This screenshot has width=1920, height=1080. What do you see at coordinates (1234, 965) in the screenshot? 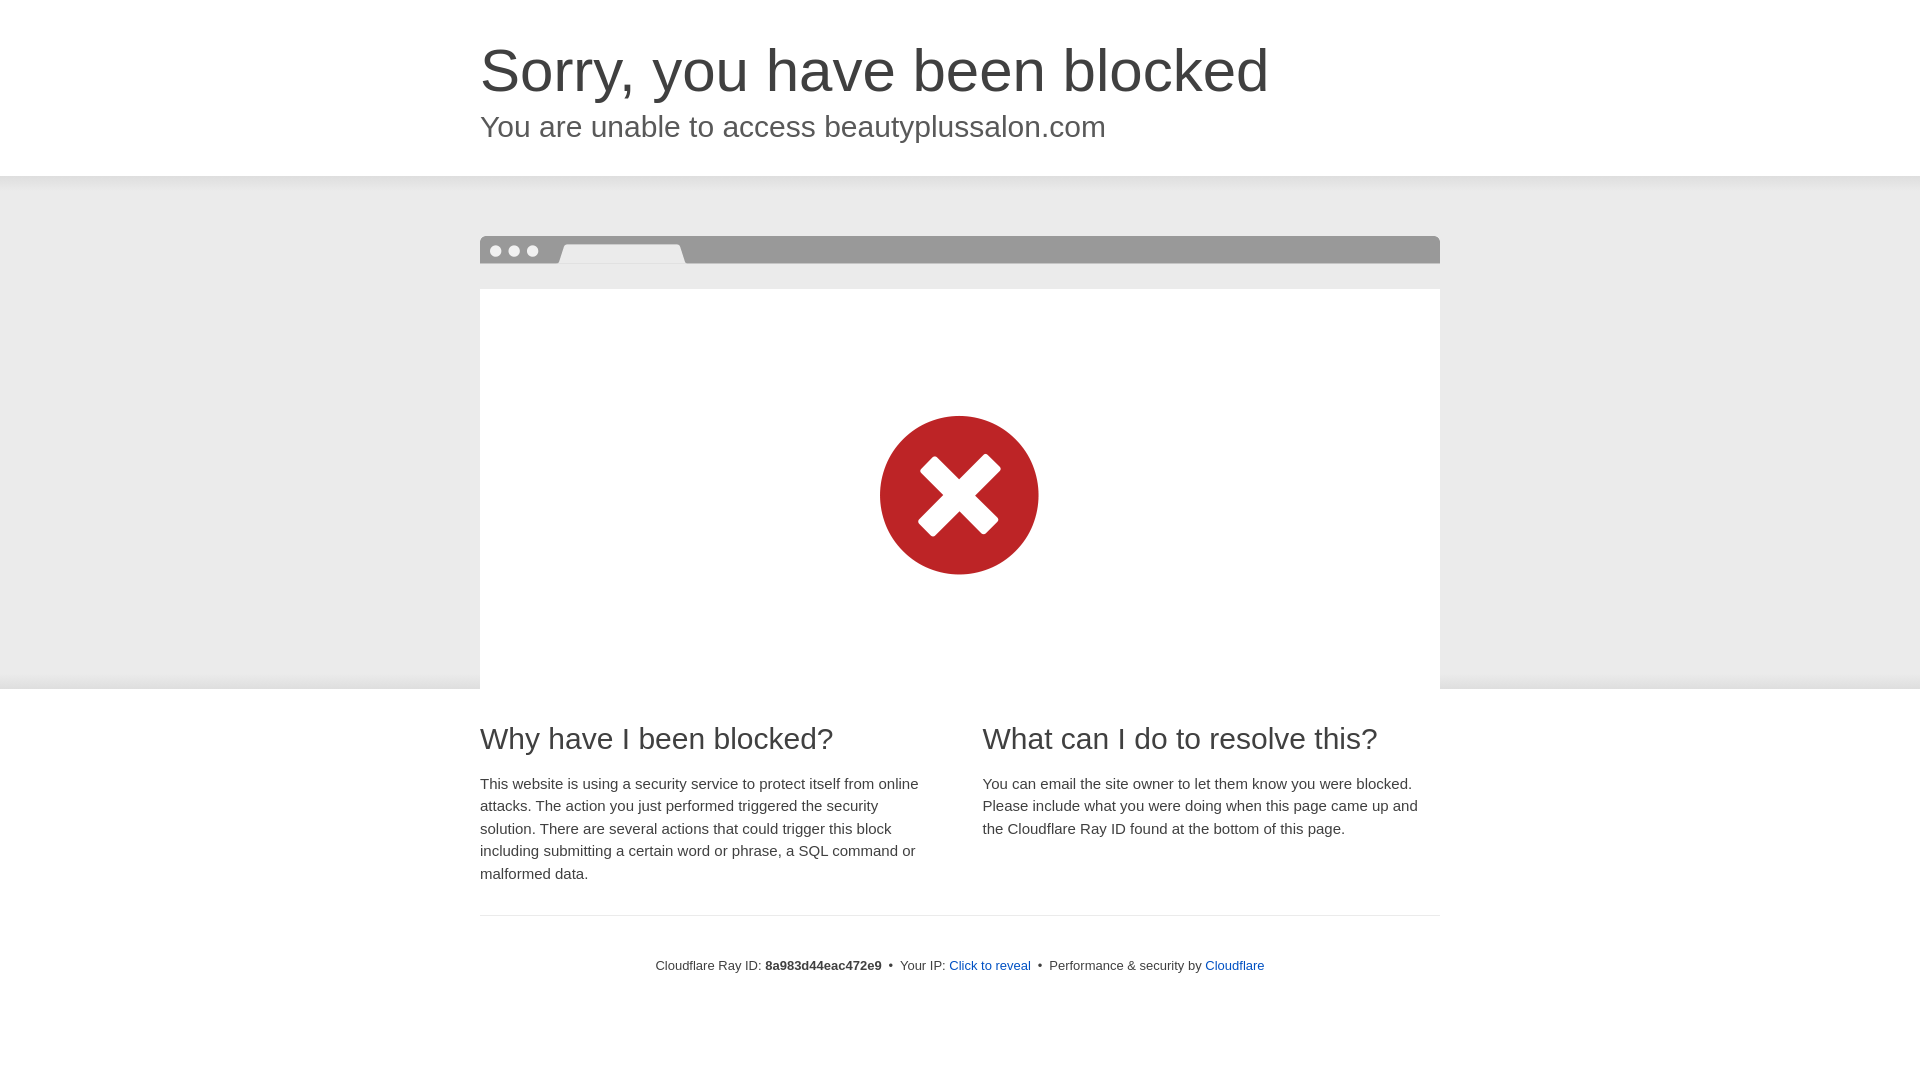
I see `Cloudflare` at bounding box center [1234, 965].